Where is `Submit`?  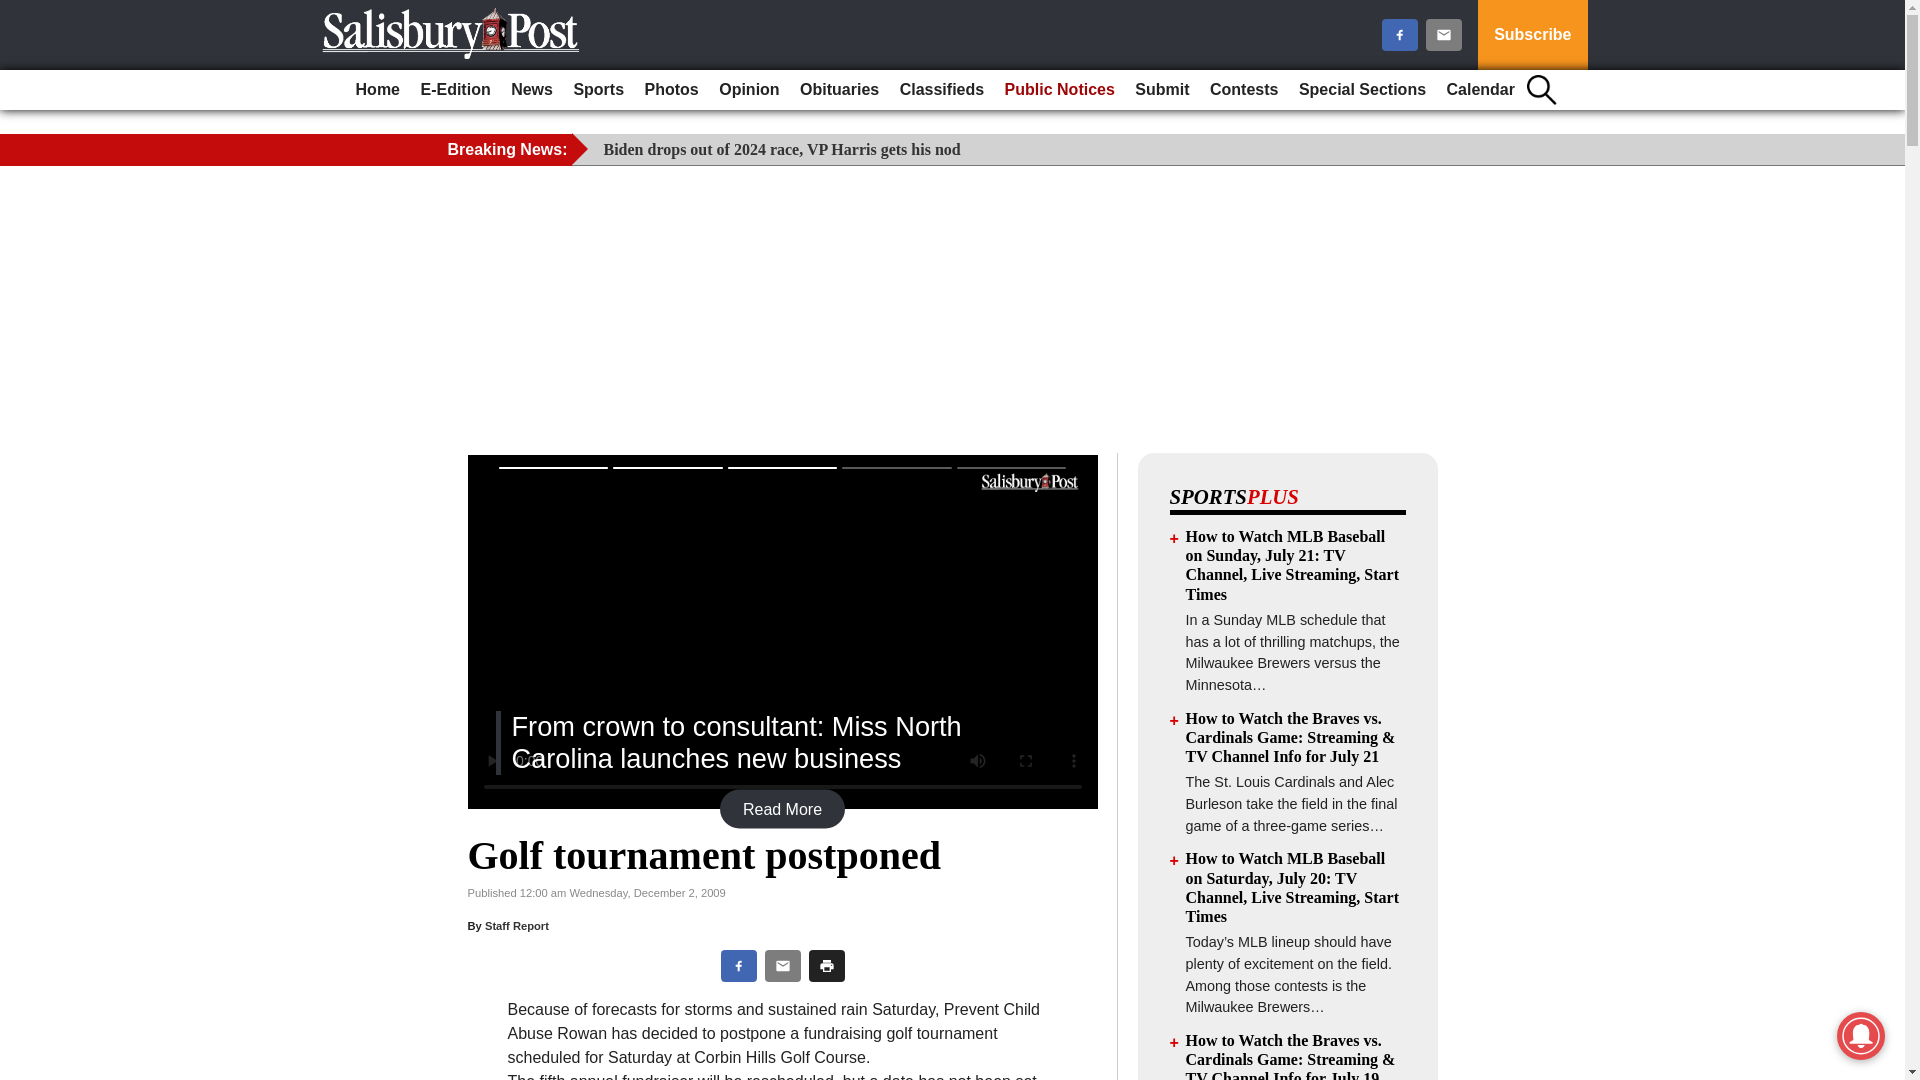 Submit is located at coordinates (1162, 90).